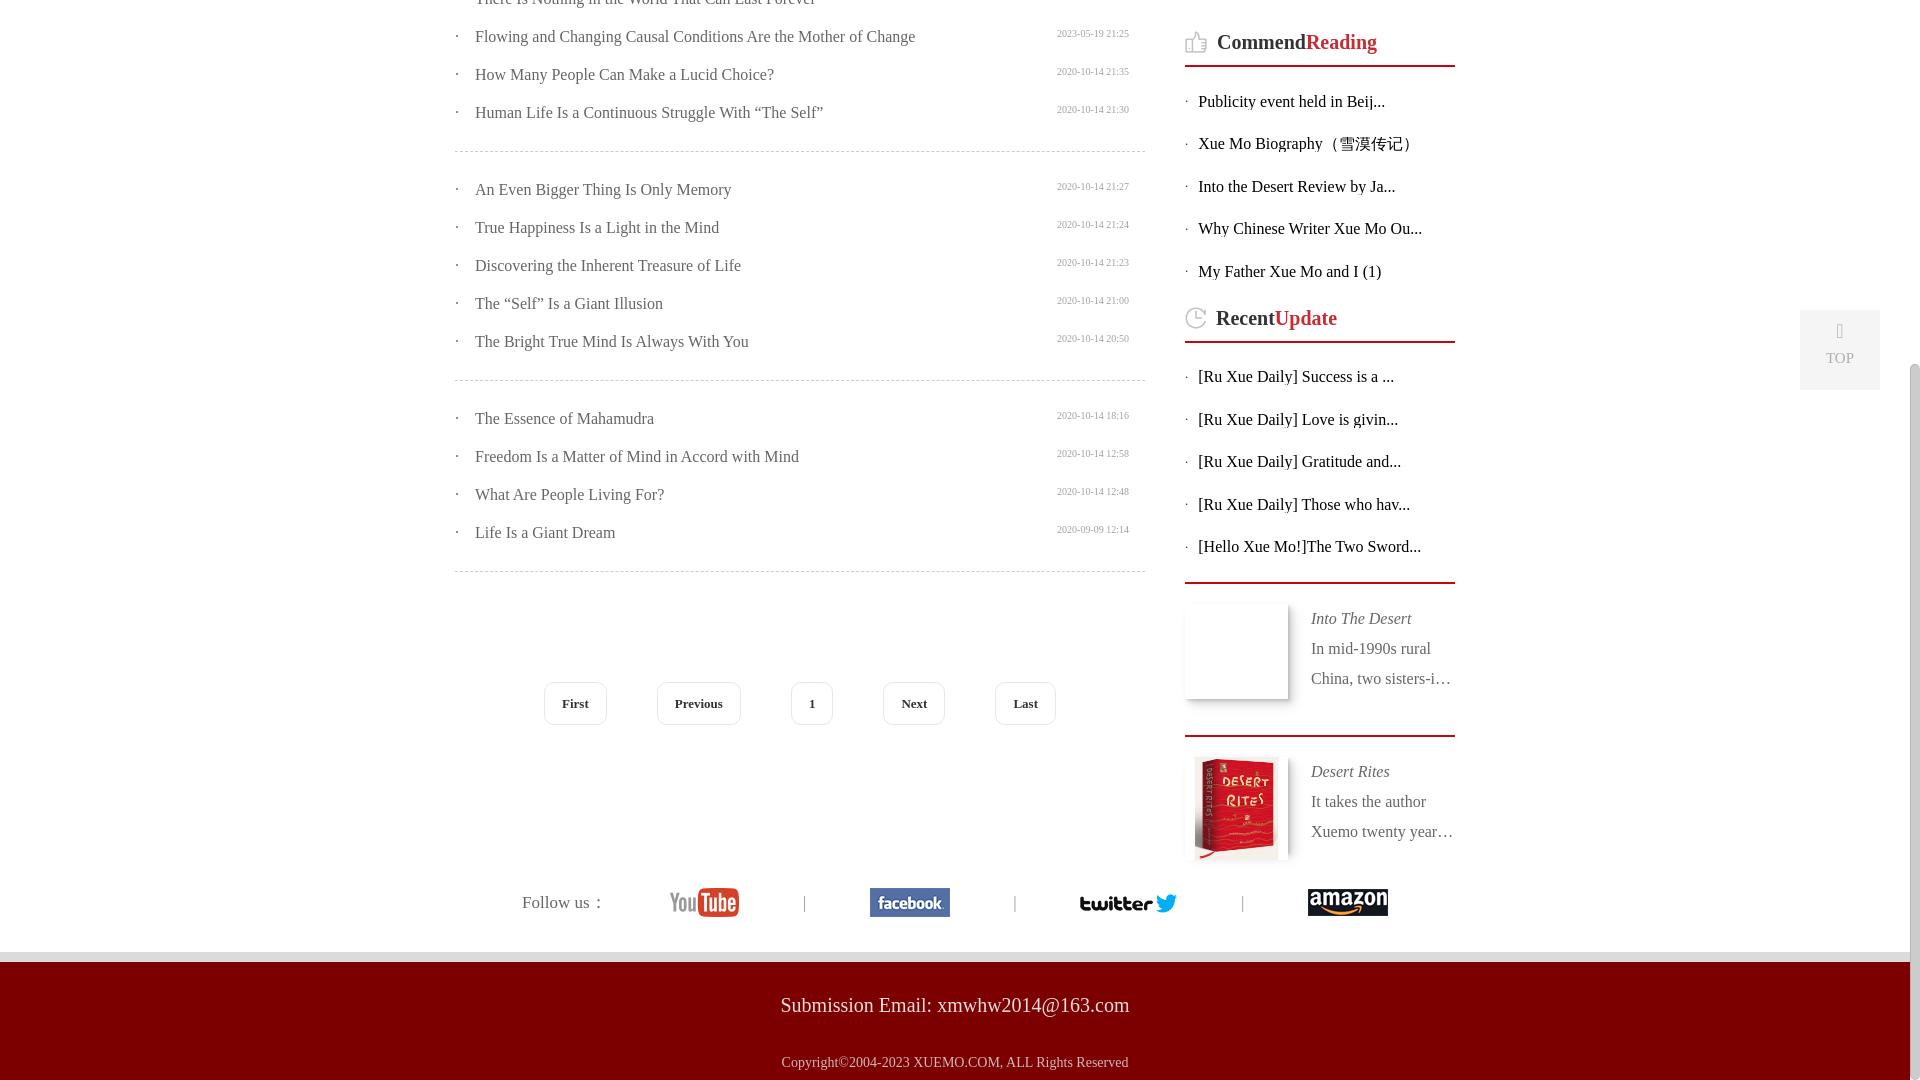  I want to click on Discovering the Inherent Treasure of Life, so click(608, 266).